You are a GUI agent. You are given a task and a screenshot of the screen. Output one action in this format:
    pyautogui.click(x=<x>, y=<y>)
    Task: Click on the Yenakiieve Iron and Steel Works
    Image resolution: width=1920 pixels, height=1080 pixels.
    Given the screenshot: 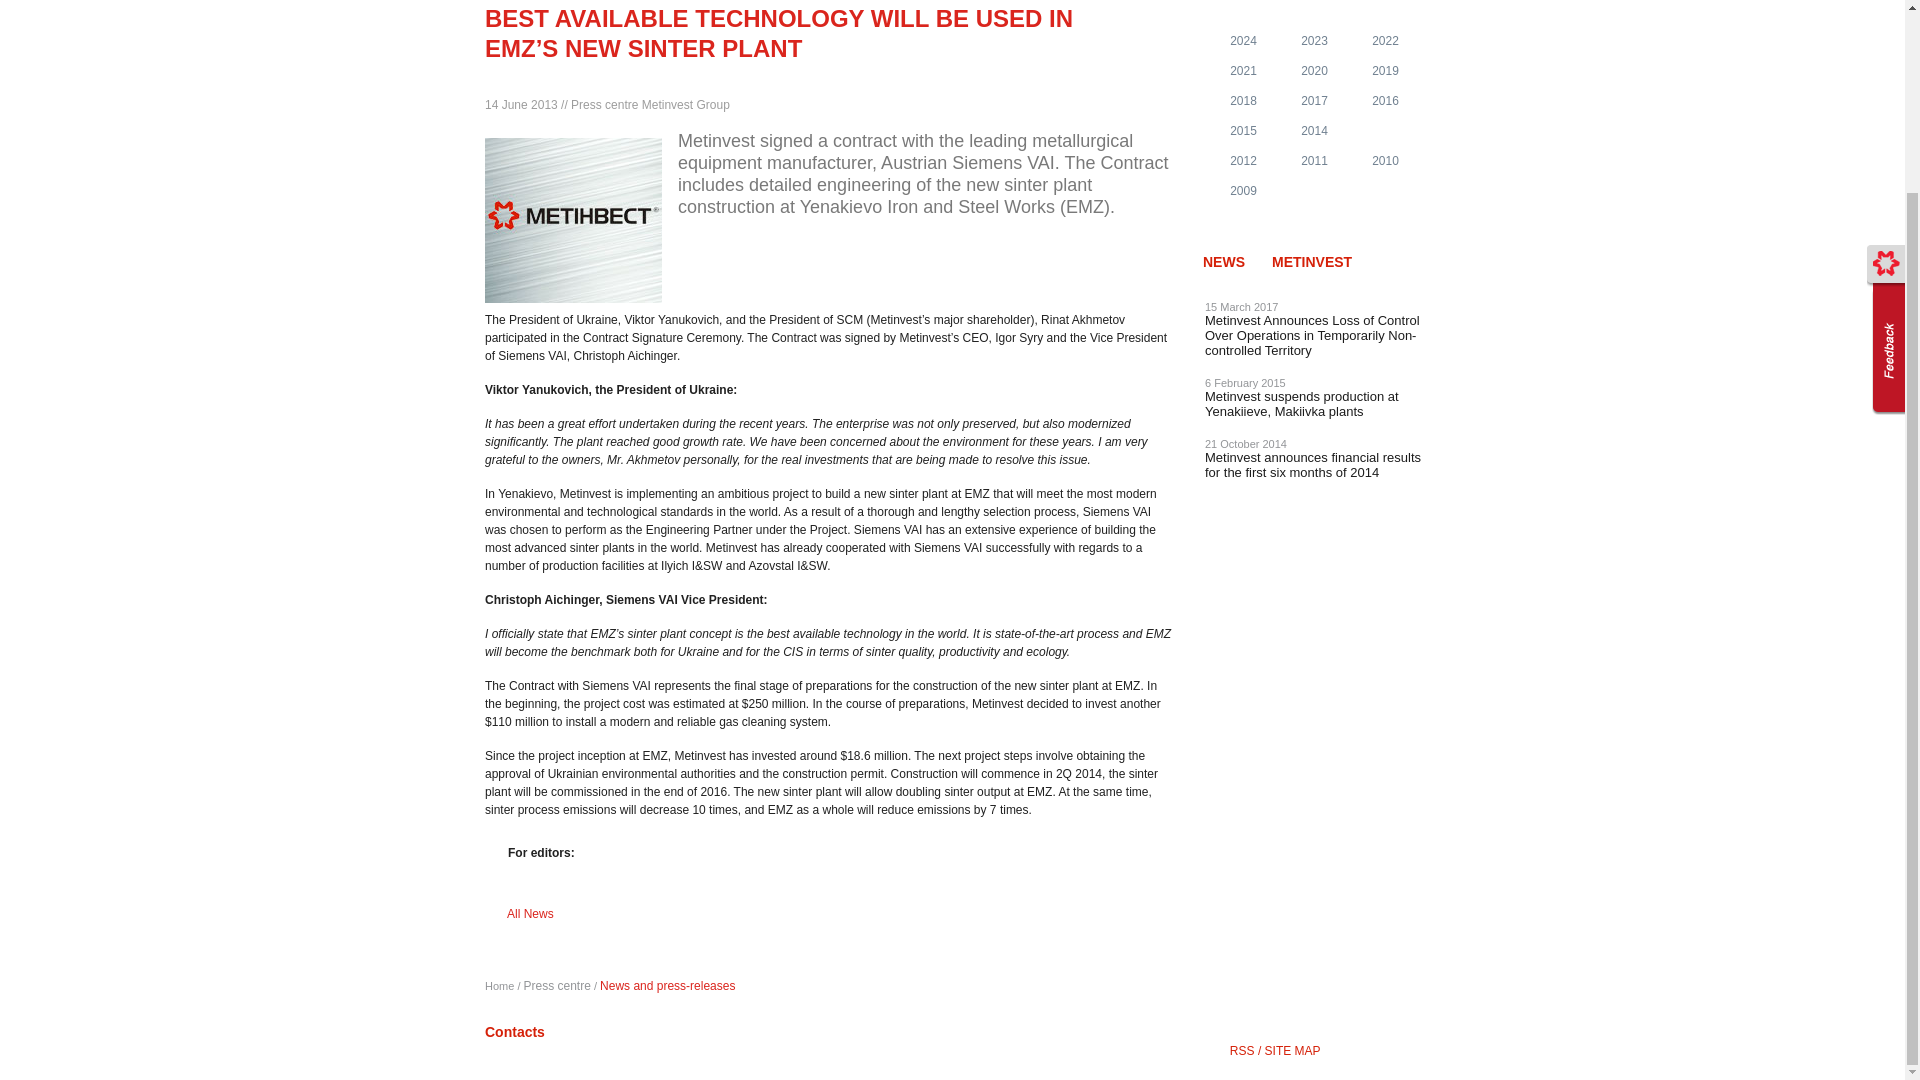 What is the action you would take?
    pyautogui.click(x=500, y=986)
    